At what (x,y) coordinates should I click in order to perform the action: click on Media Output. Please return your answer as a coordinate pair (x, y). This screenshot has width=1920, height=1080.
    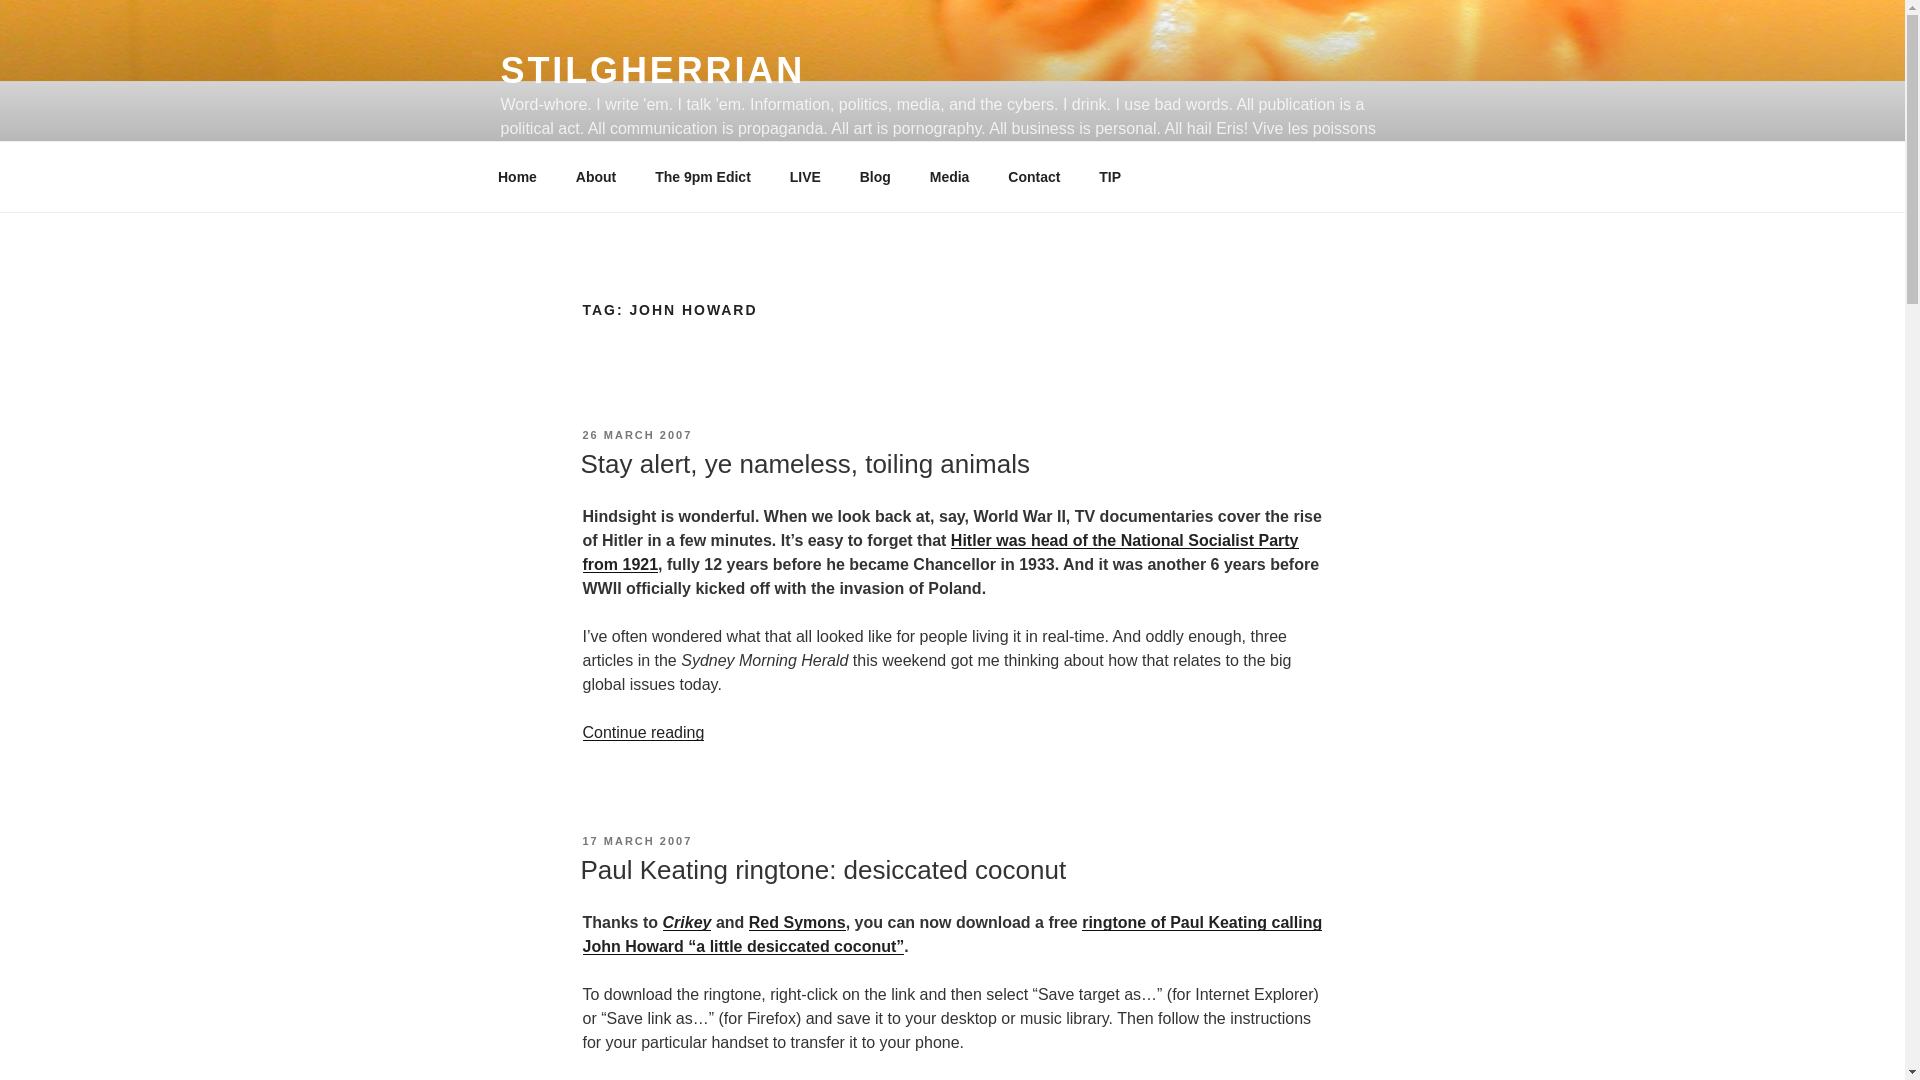
    Looking at the image, I should click on (949, 176).